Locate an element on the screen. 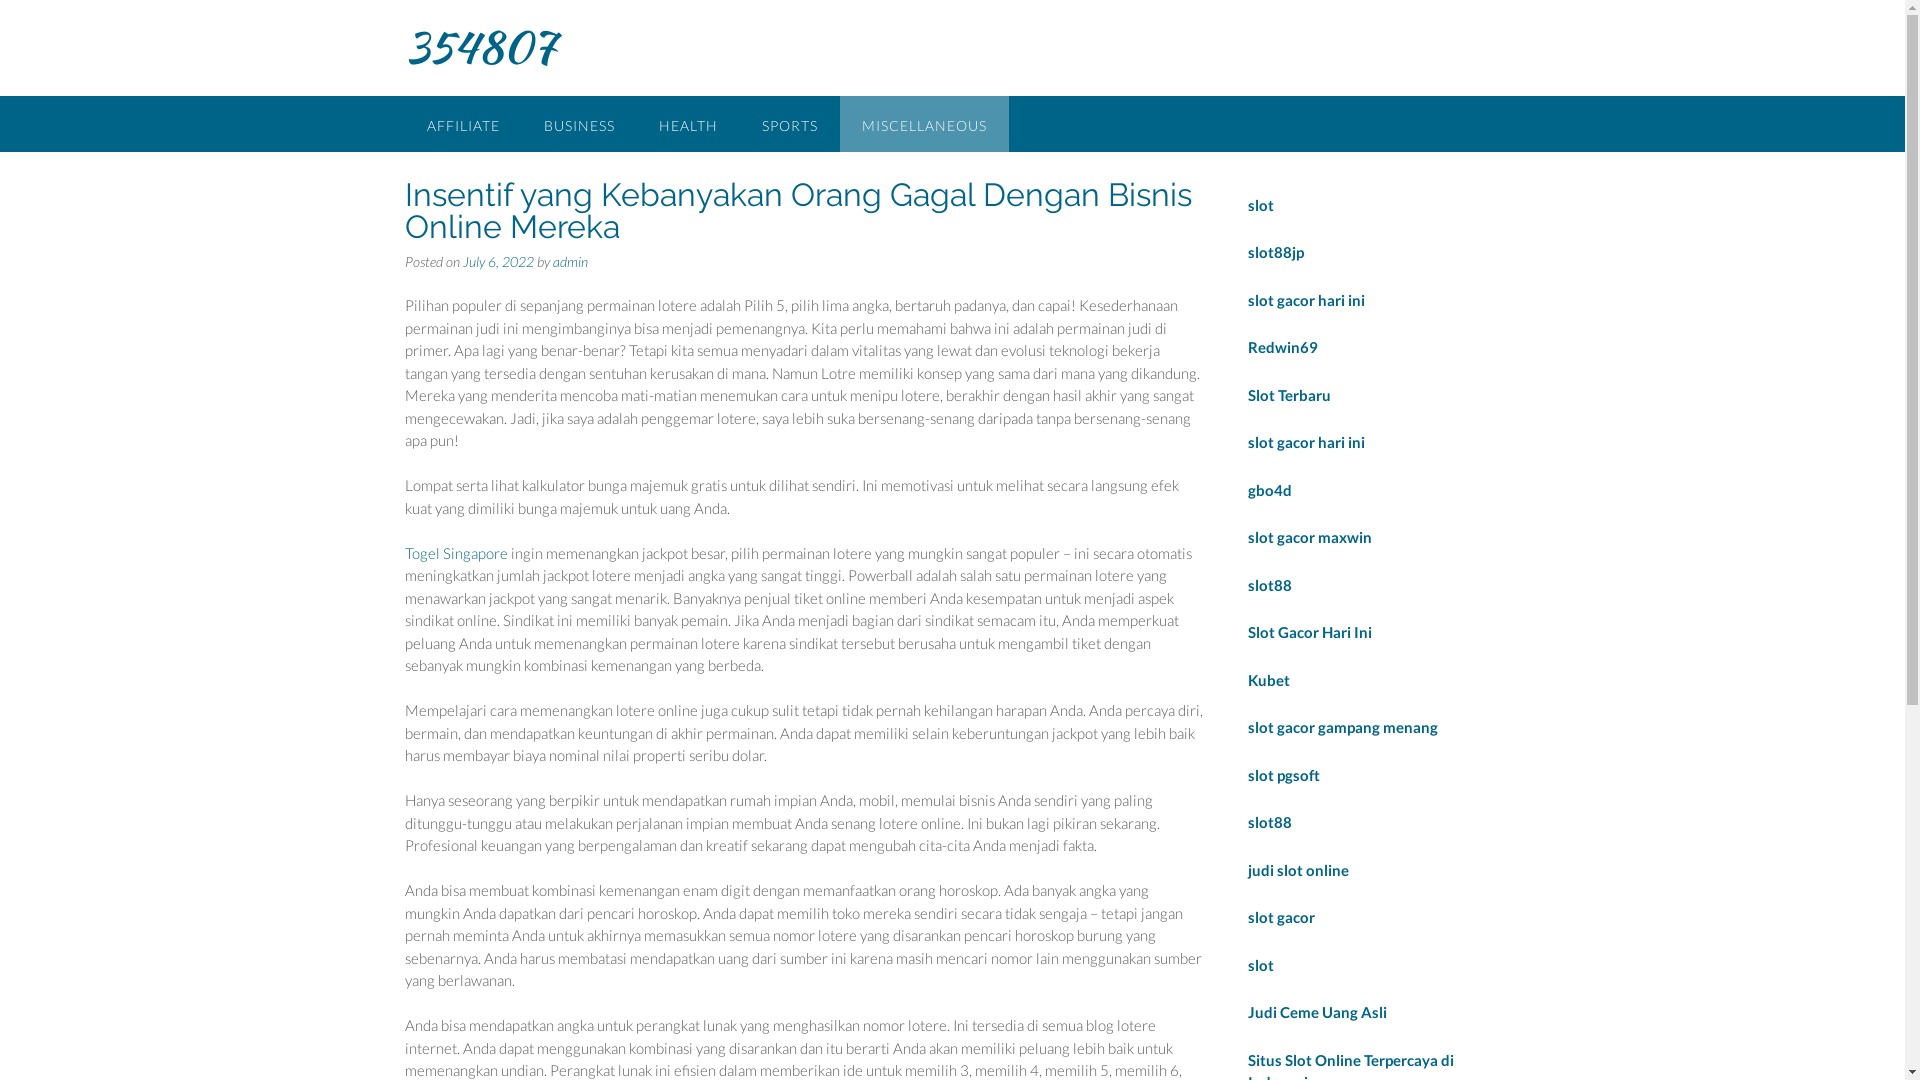 The height and width of the screenshot is (1080, 1920). slot is located at coordinates (1261, 965).